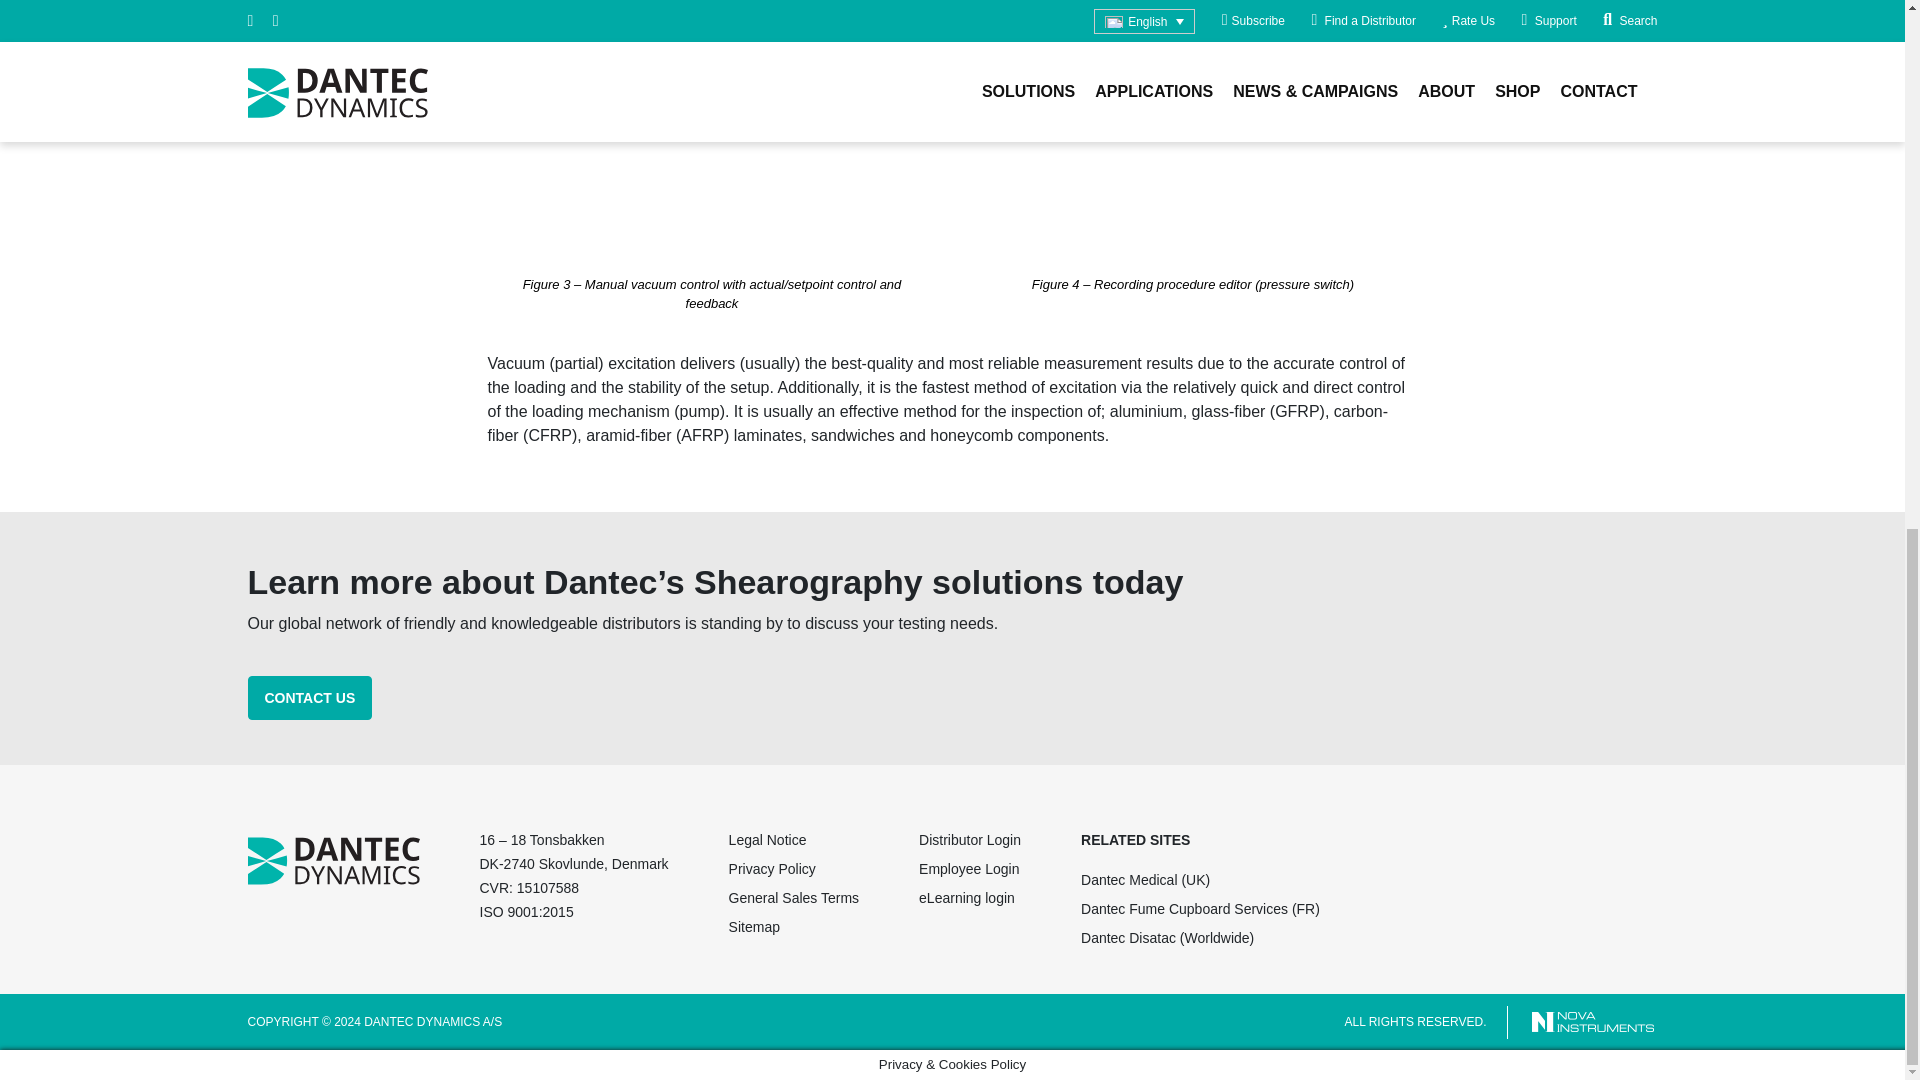 Image resolution: width=1920 pixels, height=1080 pixels. I want to click on Distributor Login, so click(970, 842).